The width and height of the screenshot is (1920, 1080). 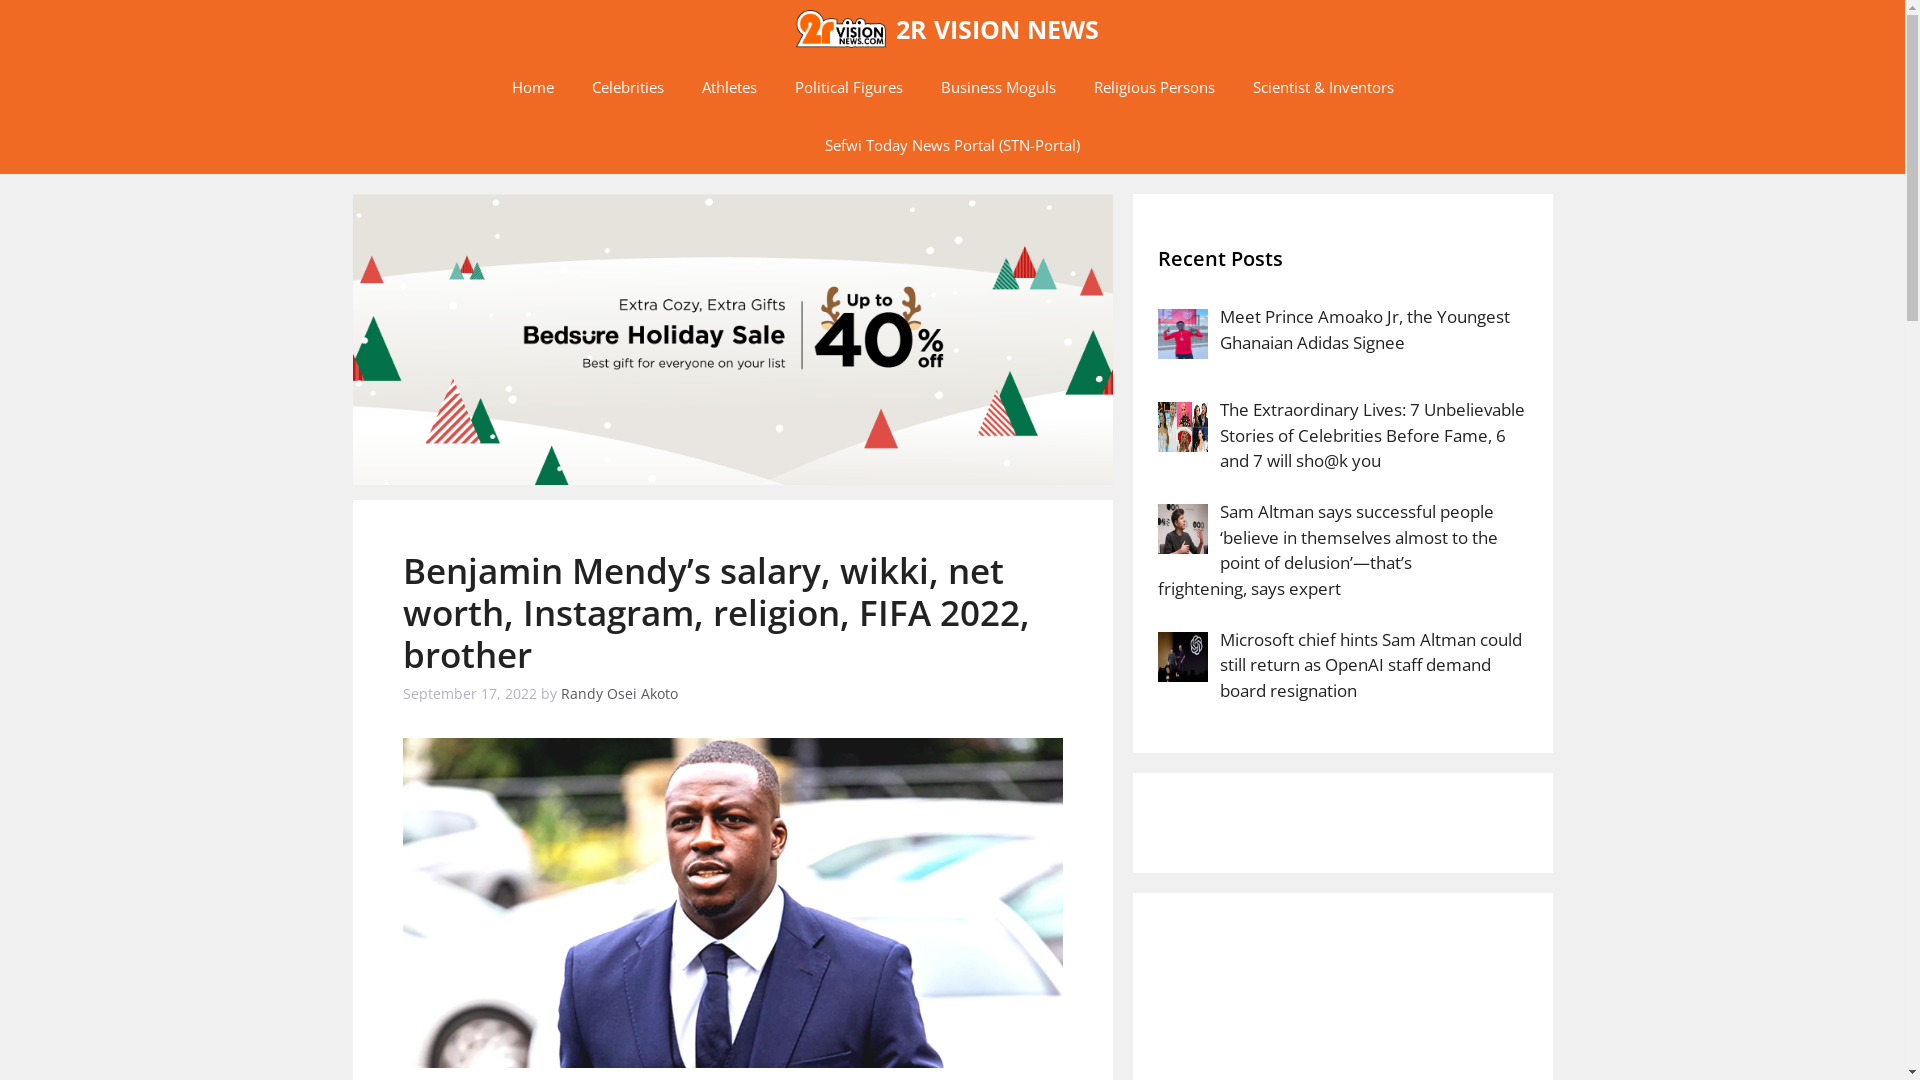 I want to click on Randy Osei Akoto, so click(x=618, y=694).